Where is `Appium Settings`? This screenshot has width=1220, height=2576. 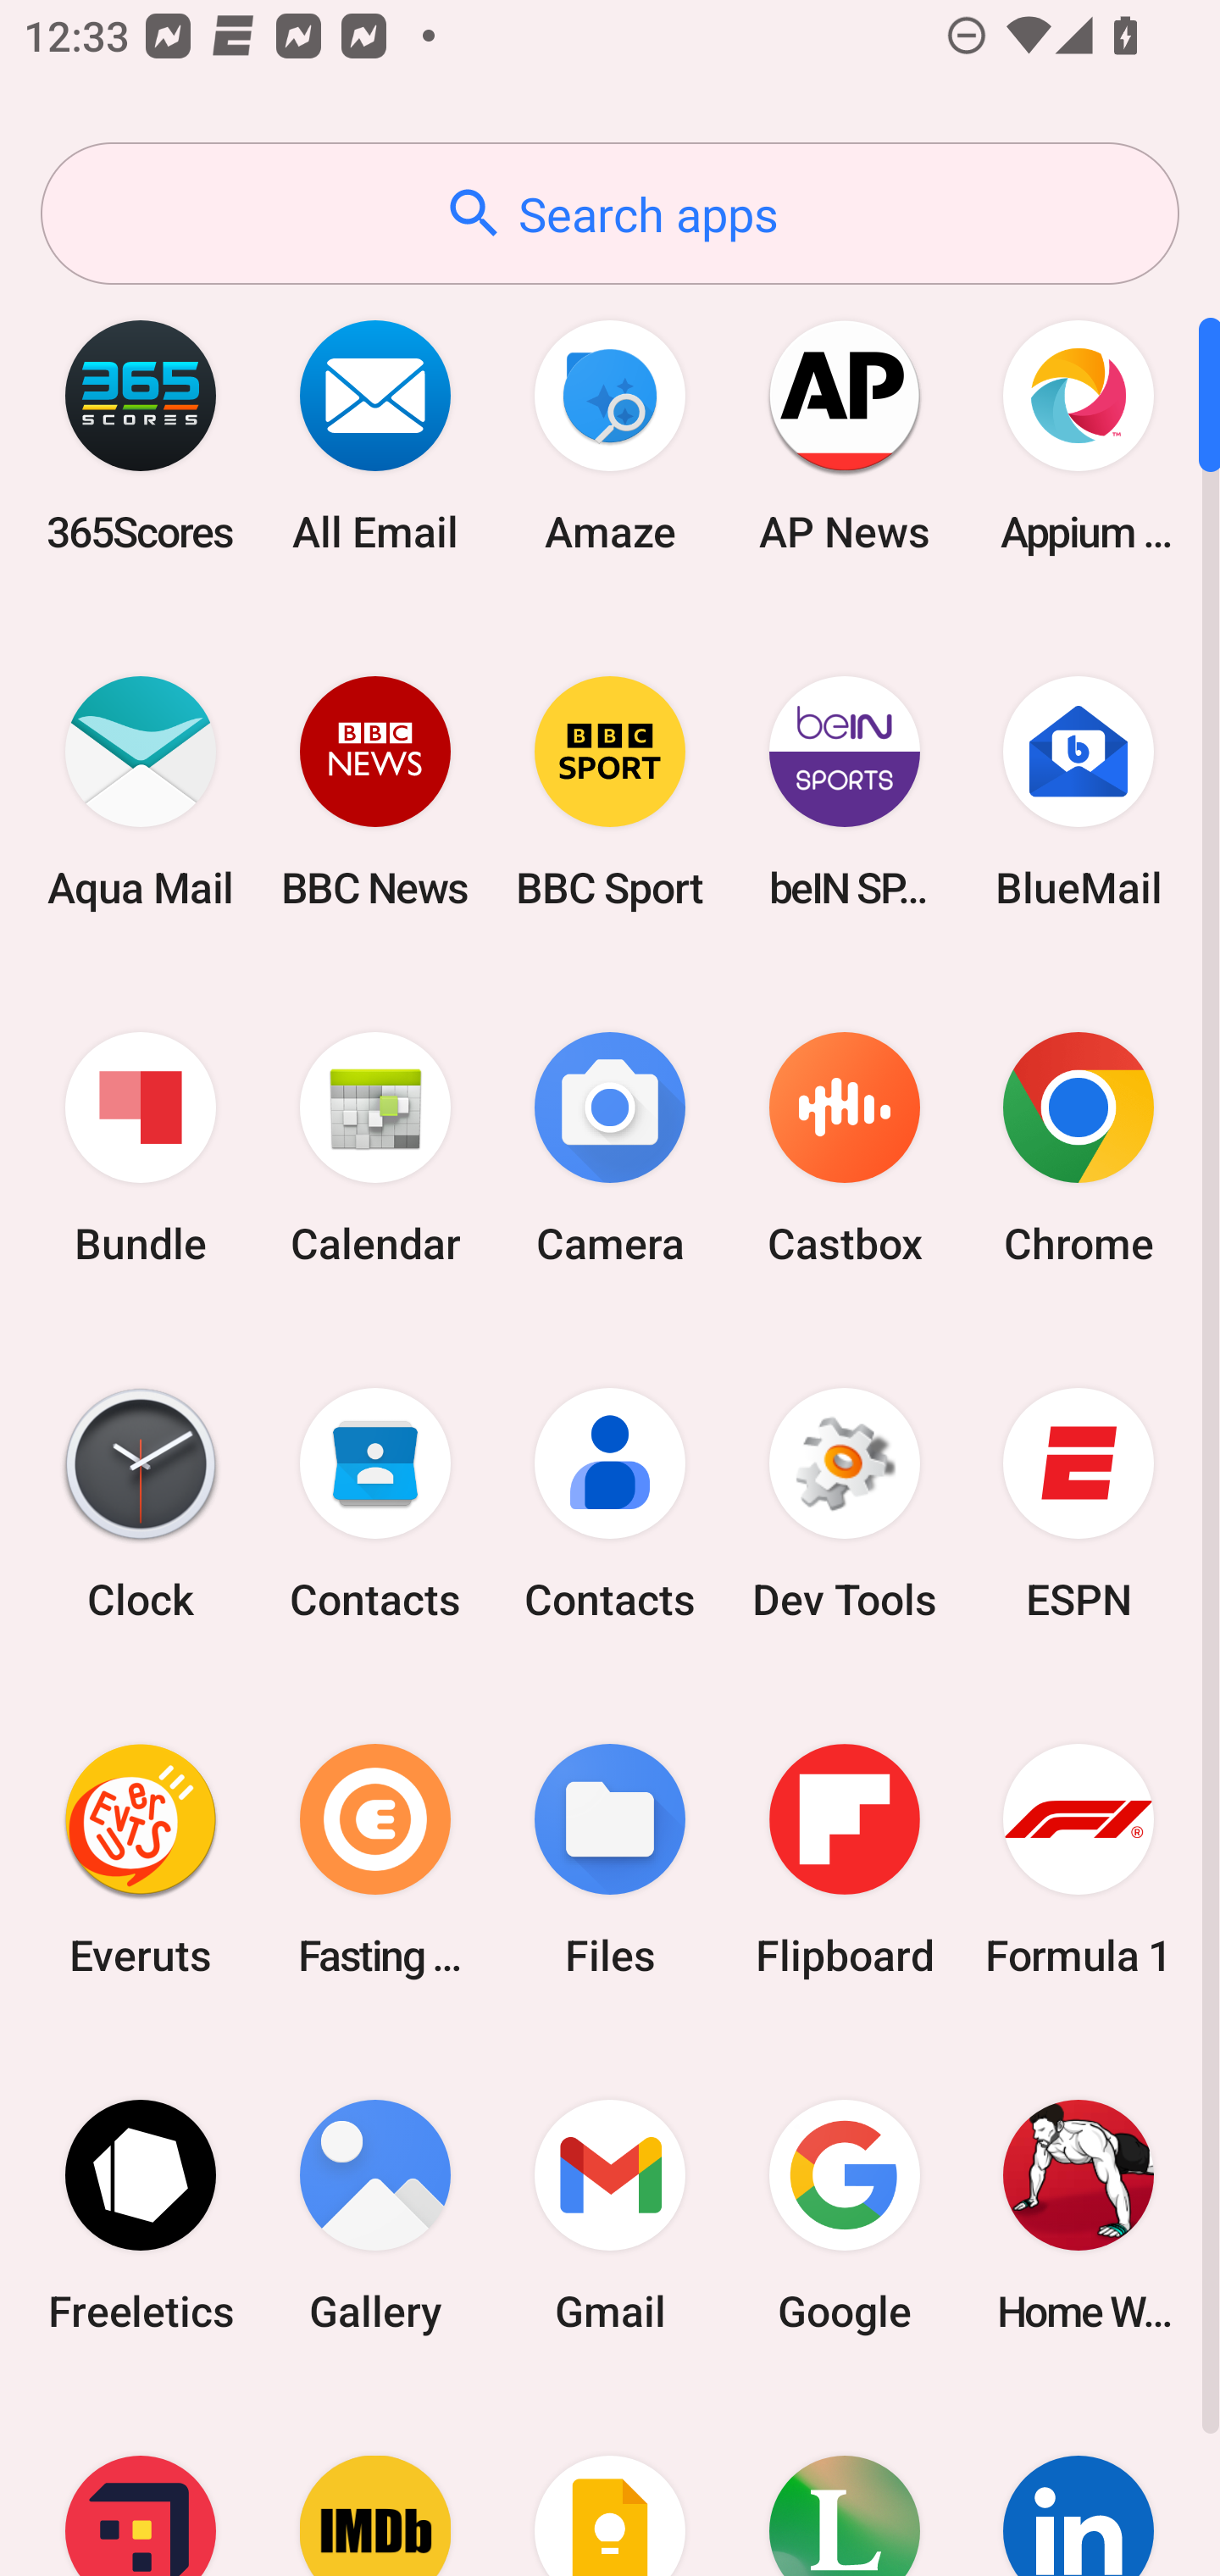 Appium Settings is located at coordinates (1079, 436).